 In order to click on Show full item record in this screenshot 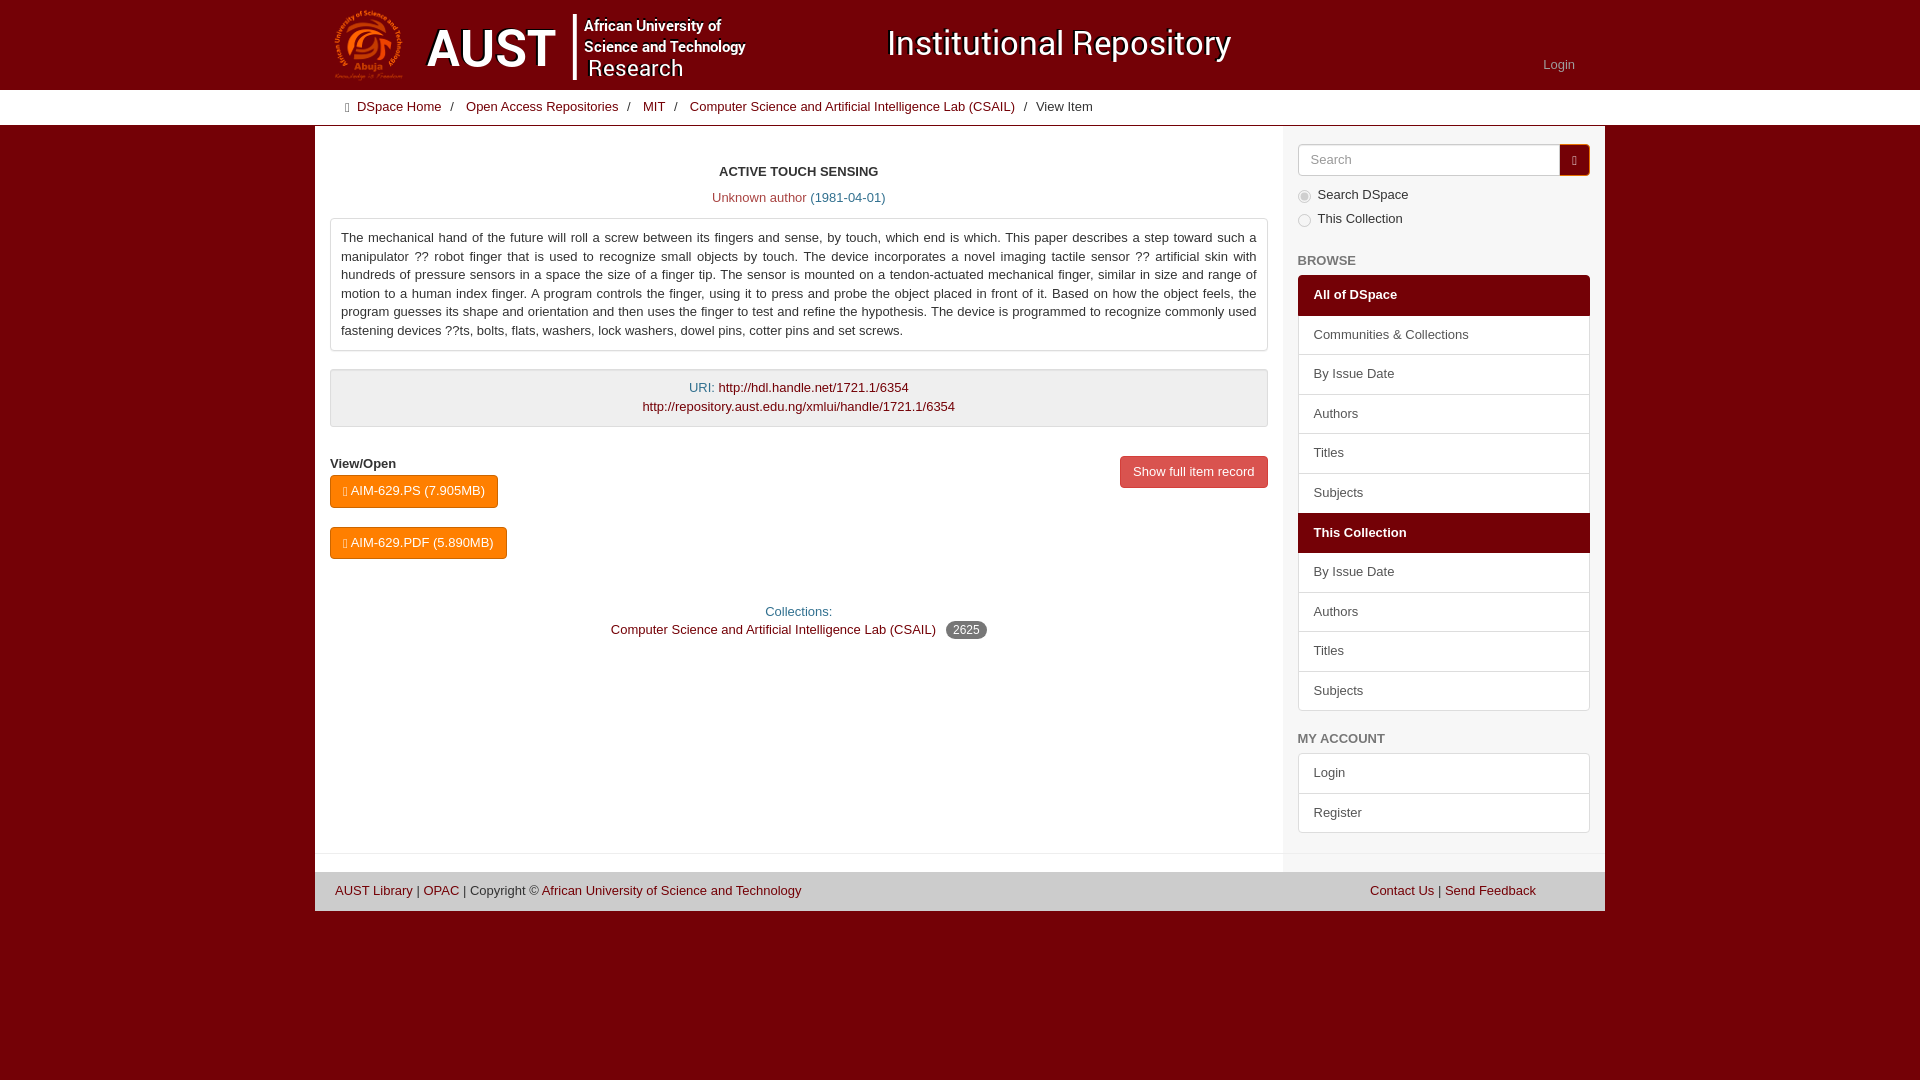, I will do `click(1193, 472)`.